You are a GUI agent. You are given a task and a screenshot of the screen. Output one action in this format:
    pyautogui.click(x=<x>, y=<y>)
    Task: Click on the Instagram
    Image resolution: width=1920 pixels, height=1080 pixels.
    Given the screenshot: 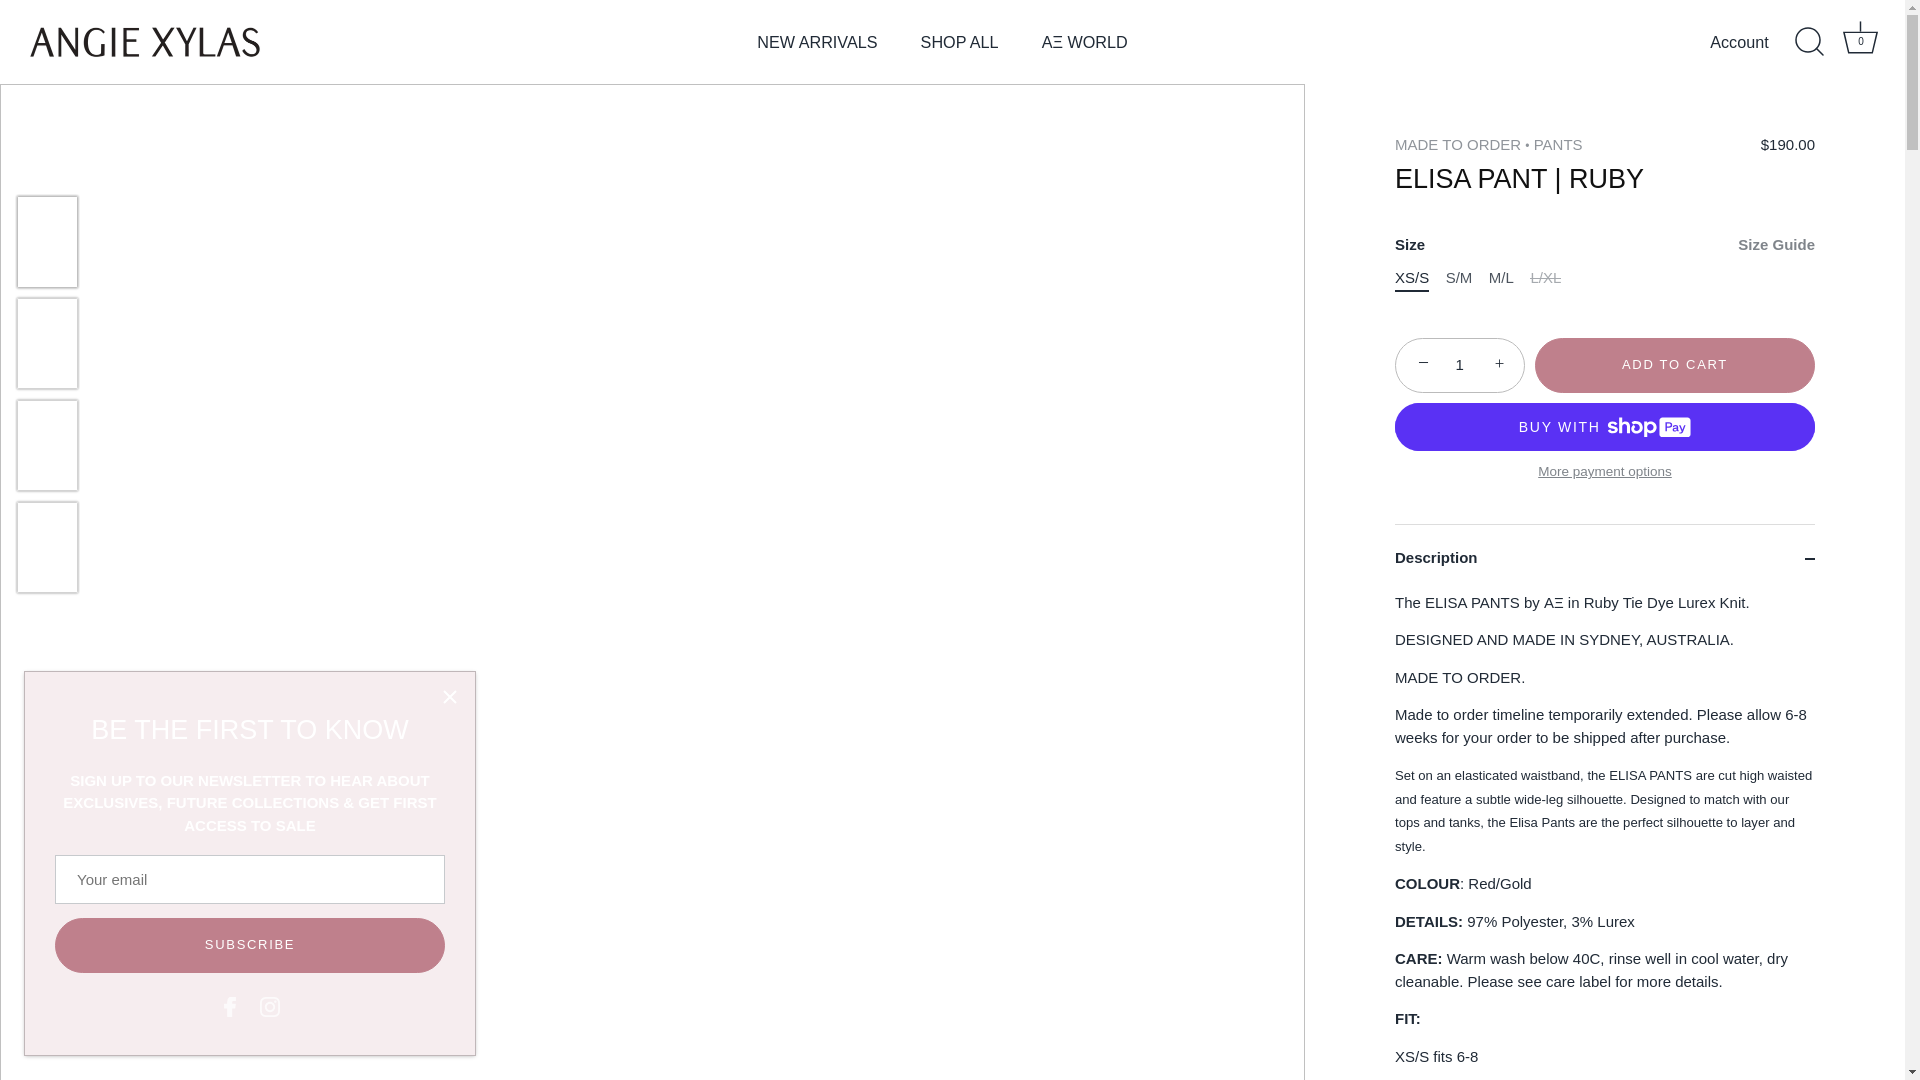 What is the action you would take?
    pyautogui.click(x=270, y=1006)
    